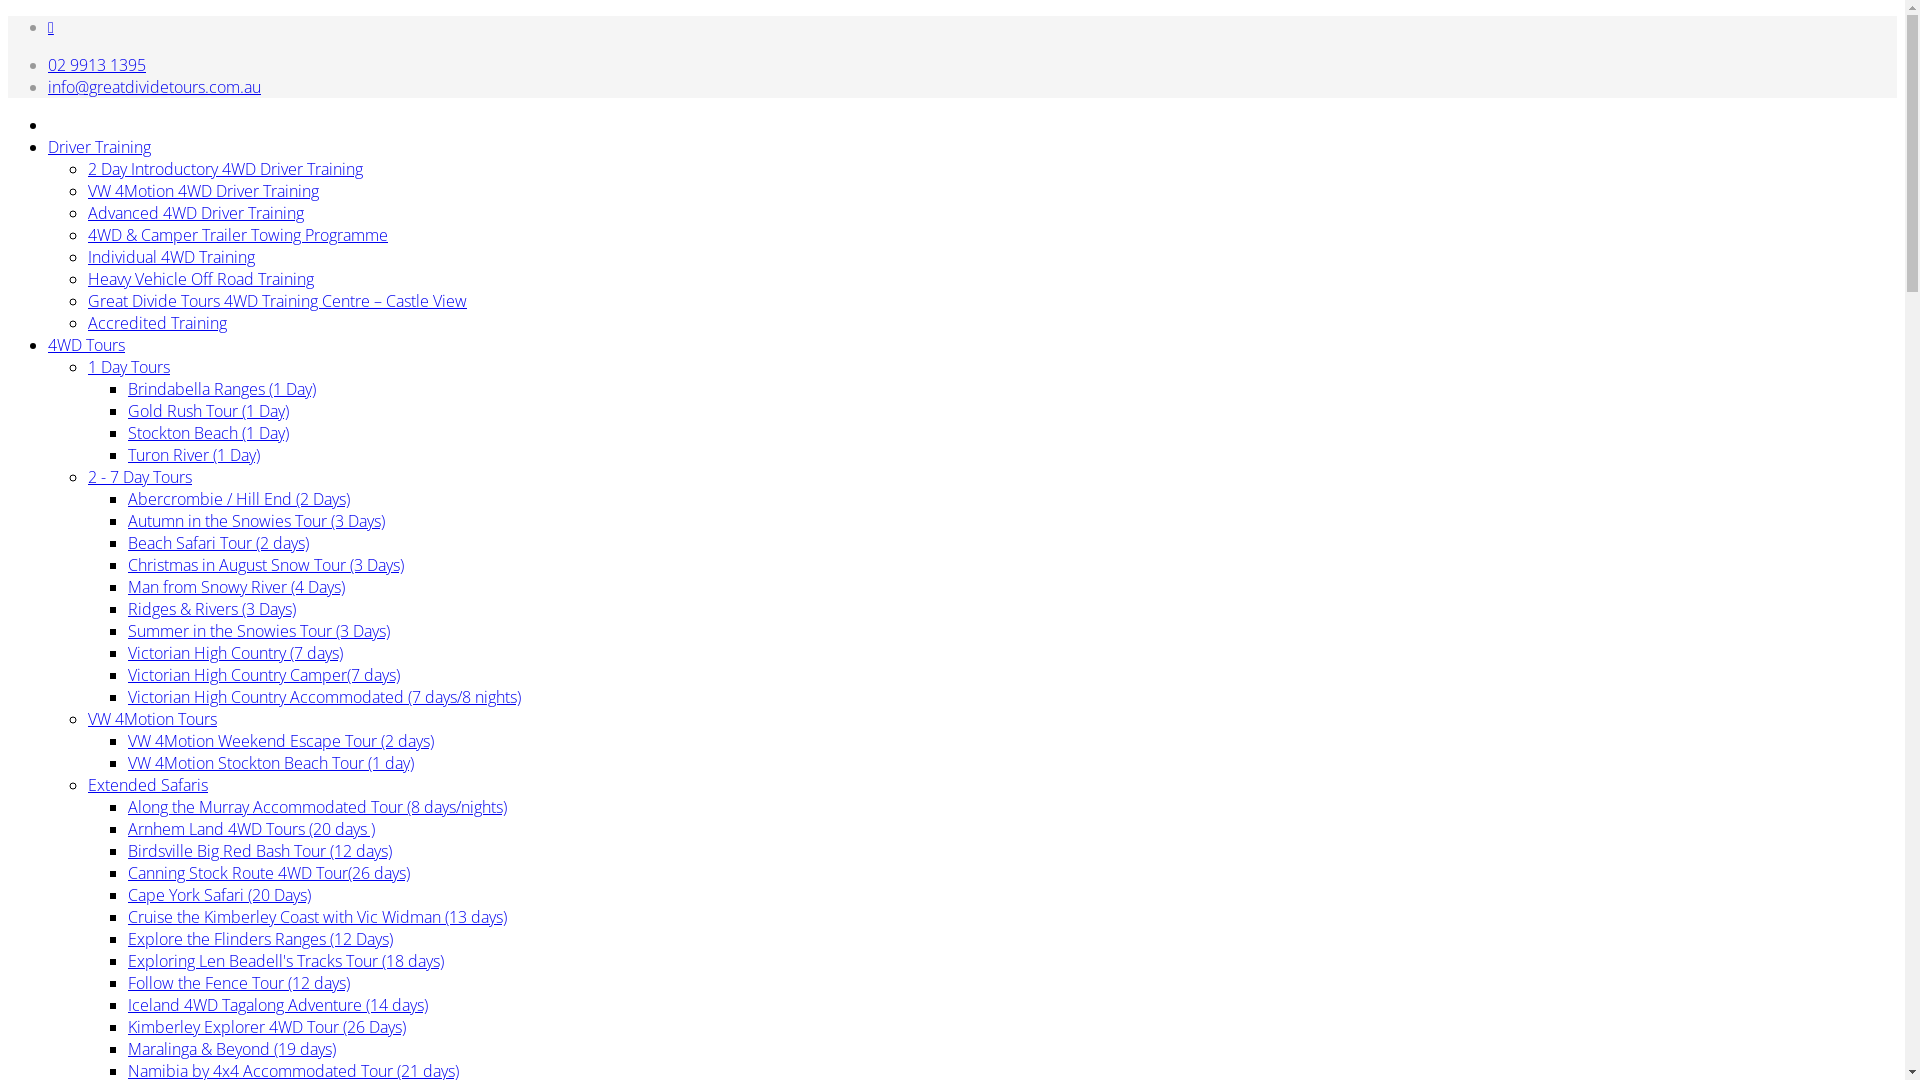 The width and height of the screenshot is (1920, 1080). I want to click on 2 - 7 Day Tours, so click(140, 477).